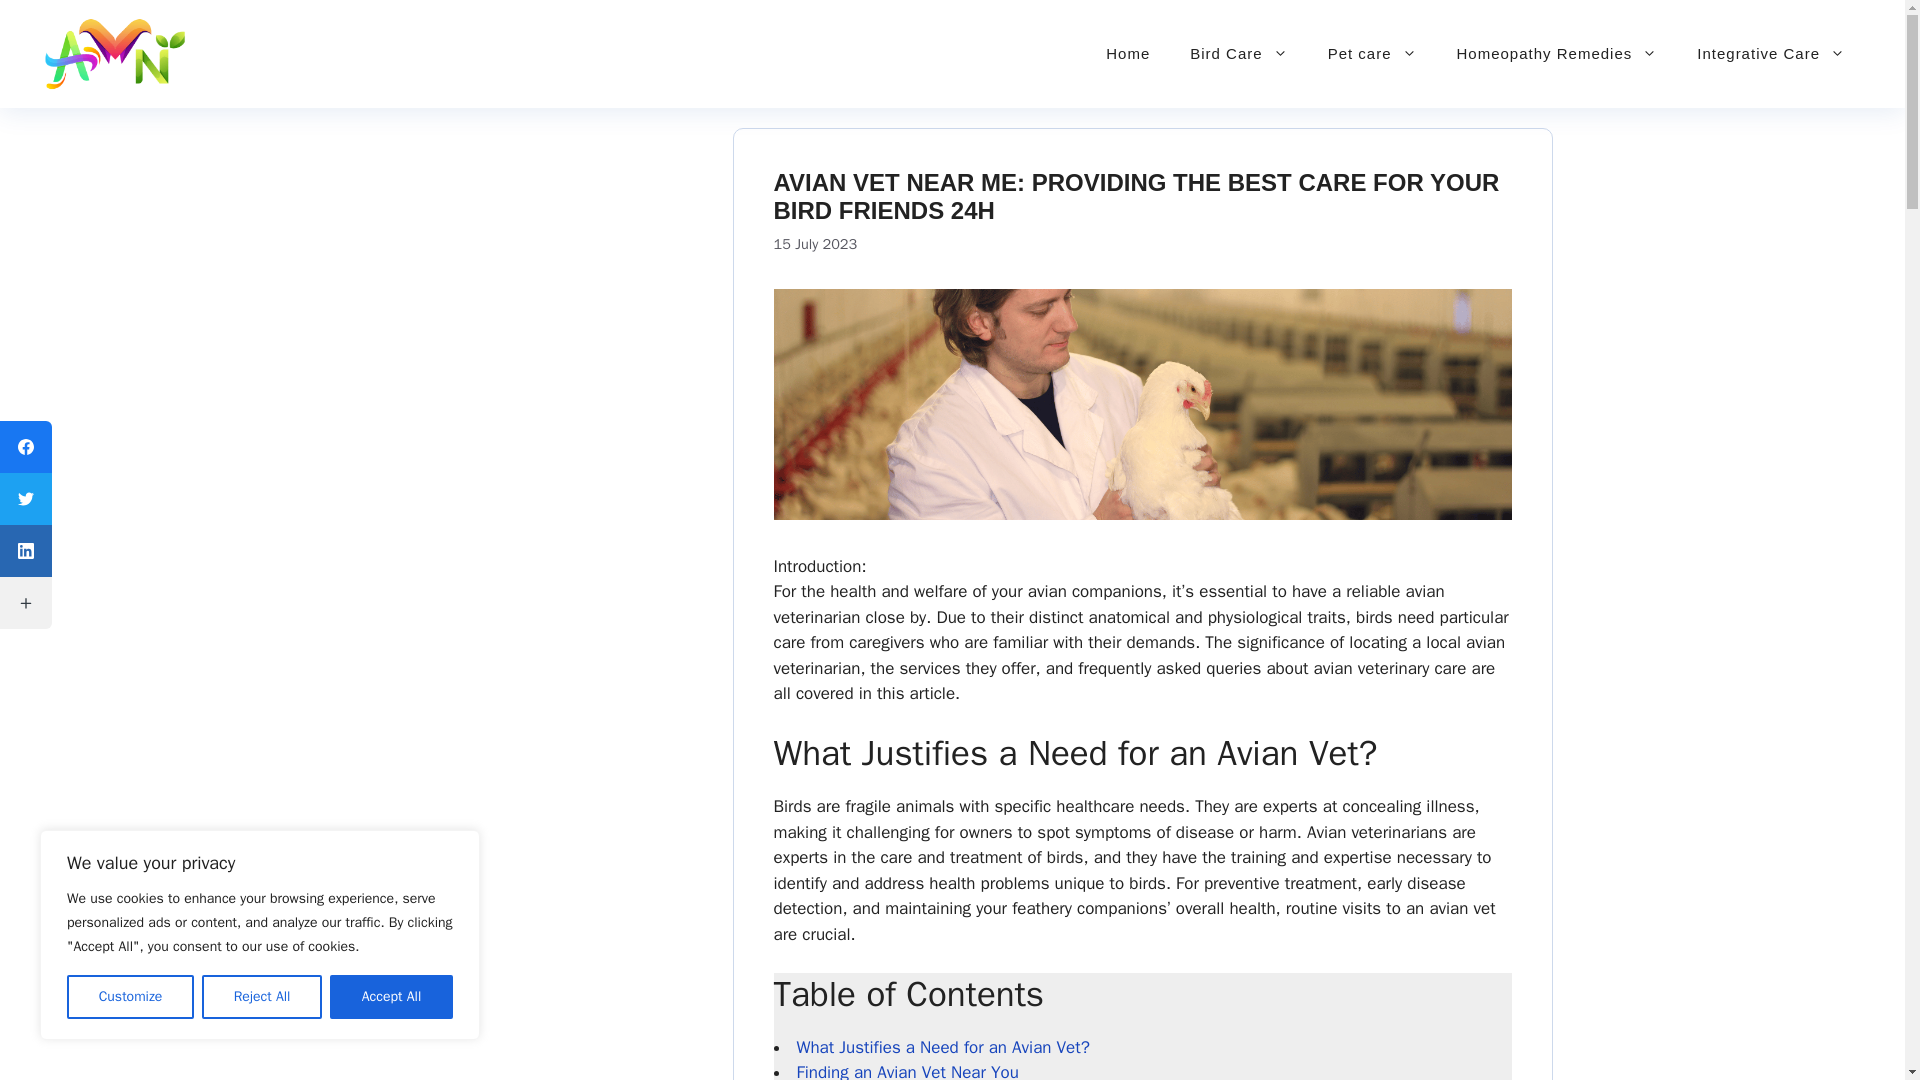  What do you see at coordinates (1372, 54) in the screenshot?
I see `Pet care` at bounding box center [1372, 54].